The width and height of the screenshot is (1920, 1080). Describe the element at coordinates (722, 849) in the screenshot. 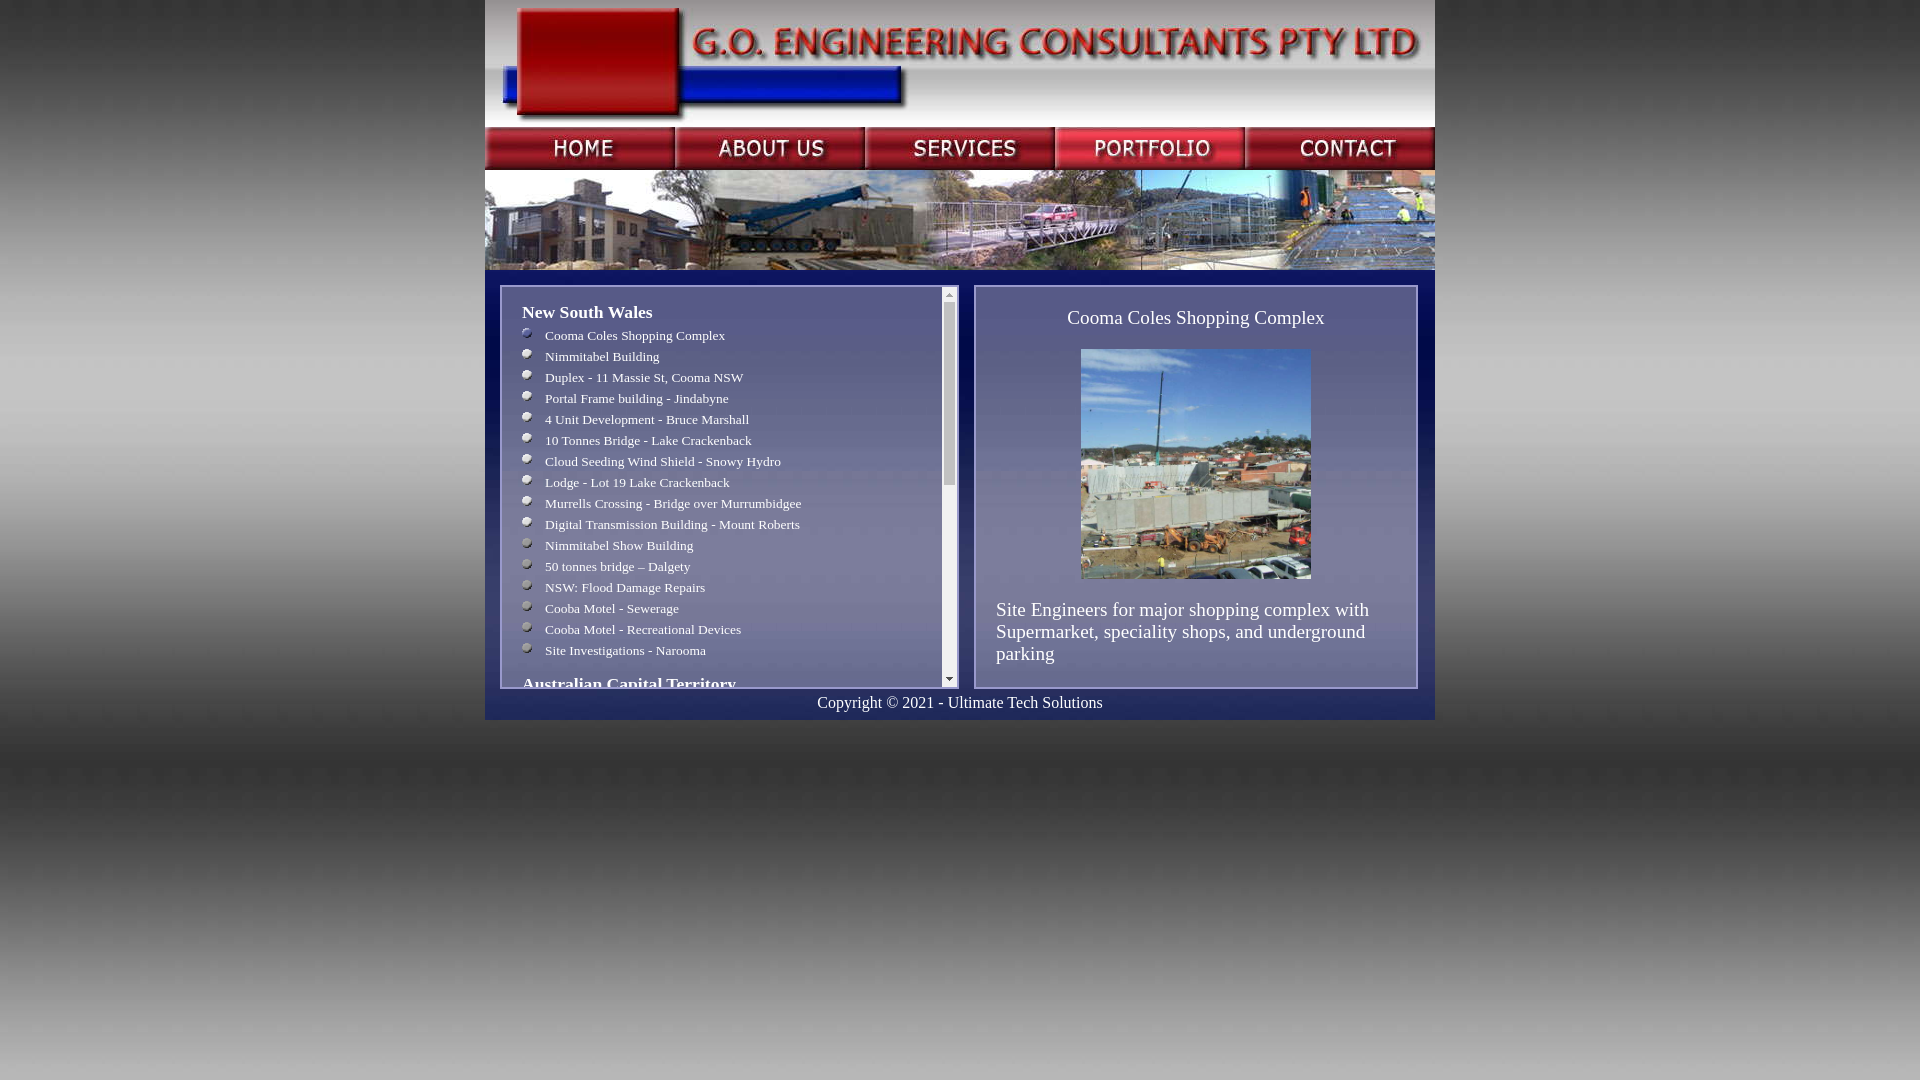

I see `Multi-Purpose Hall` at that location.